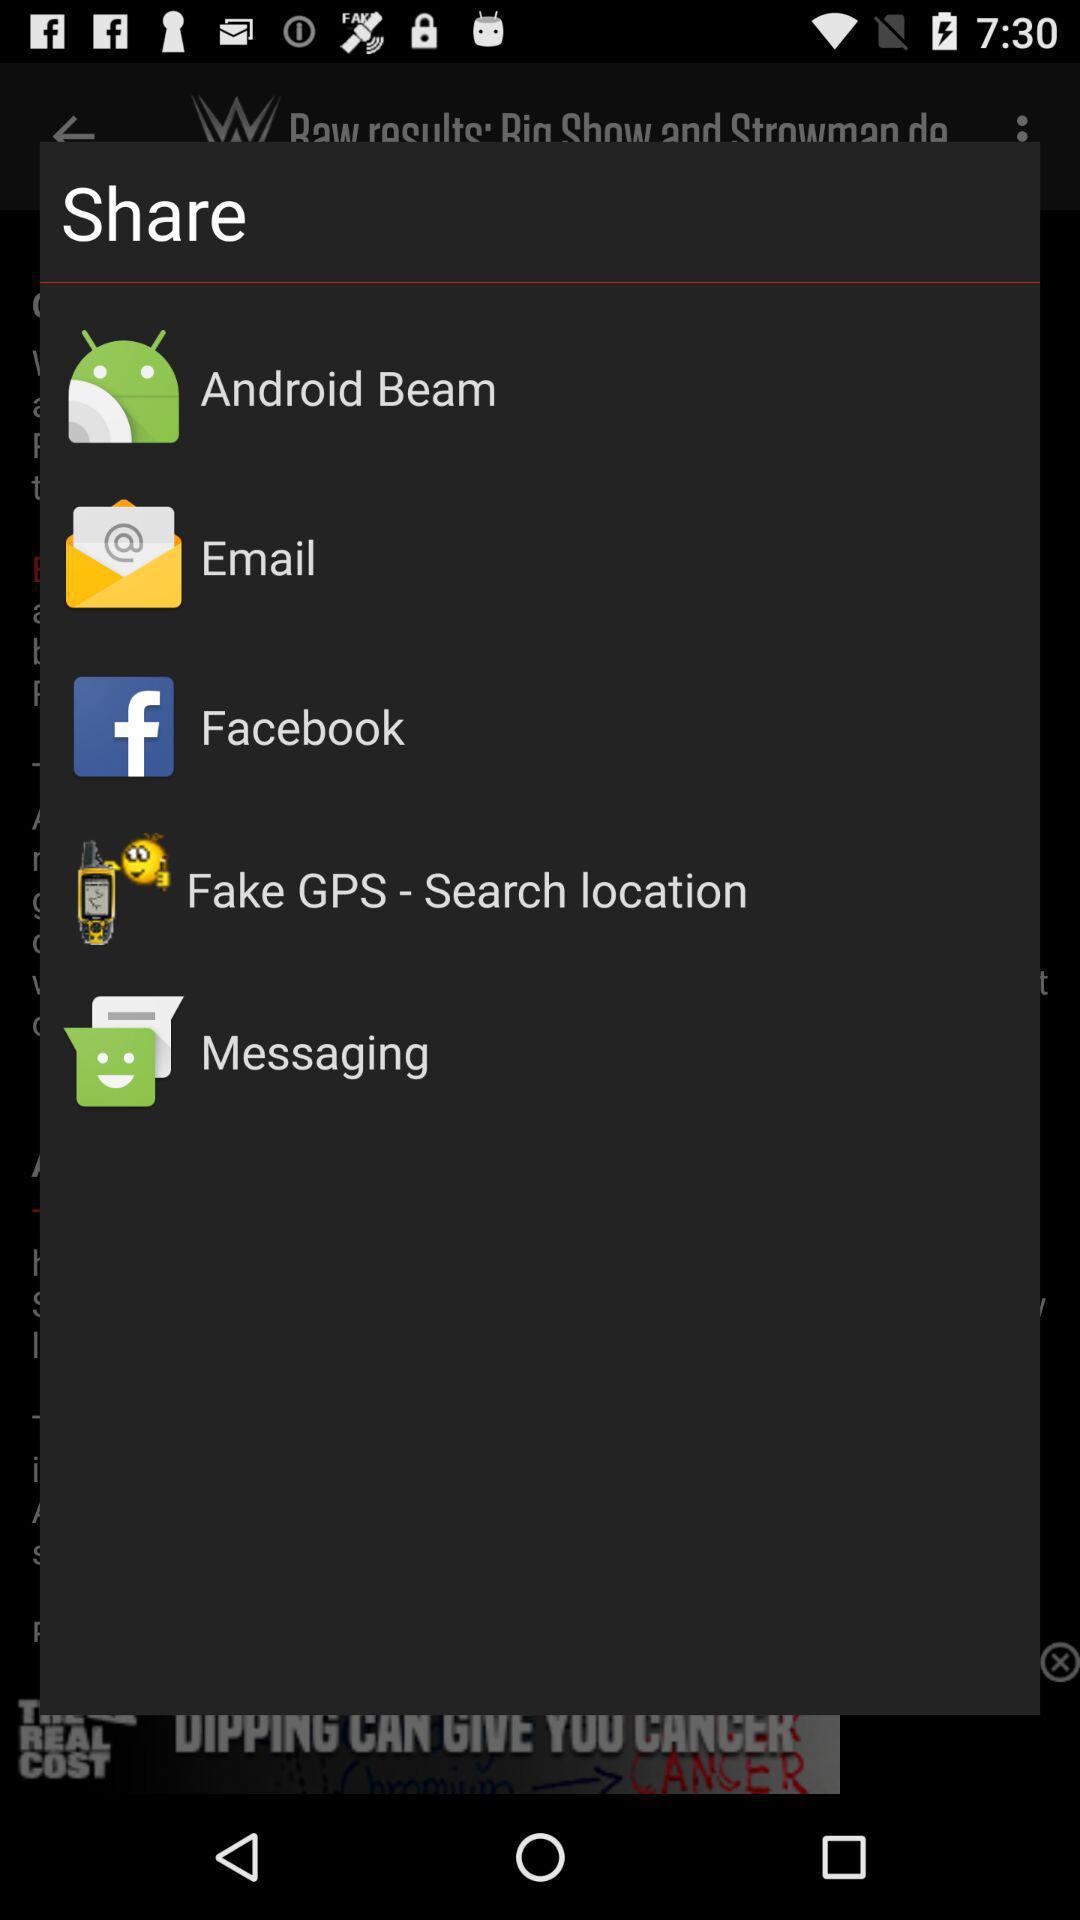 The width and height of the screenshot is (1080, 1920). What do you see at coordinates (602, 889) in the screenshot?
I see `press the fake gps search app` at bounding box center [602, 889].